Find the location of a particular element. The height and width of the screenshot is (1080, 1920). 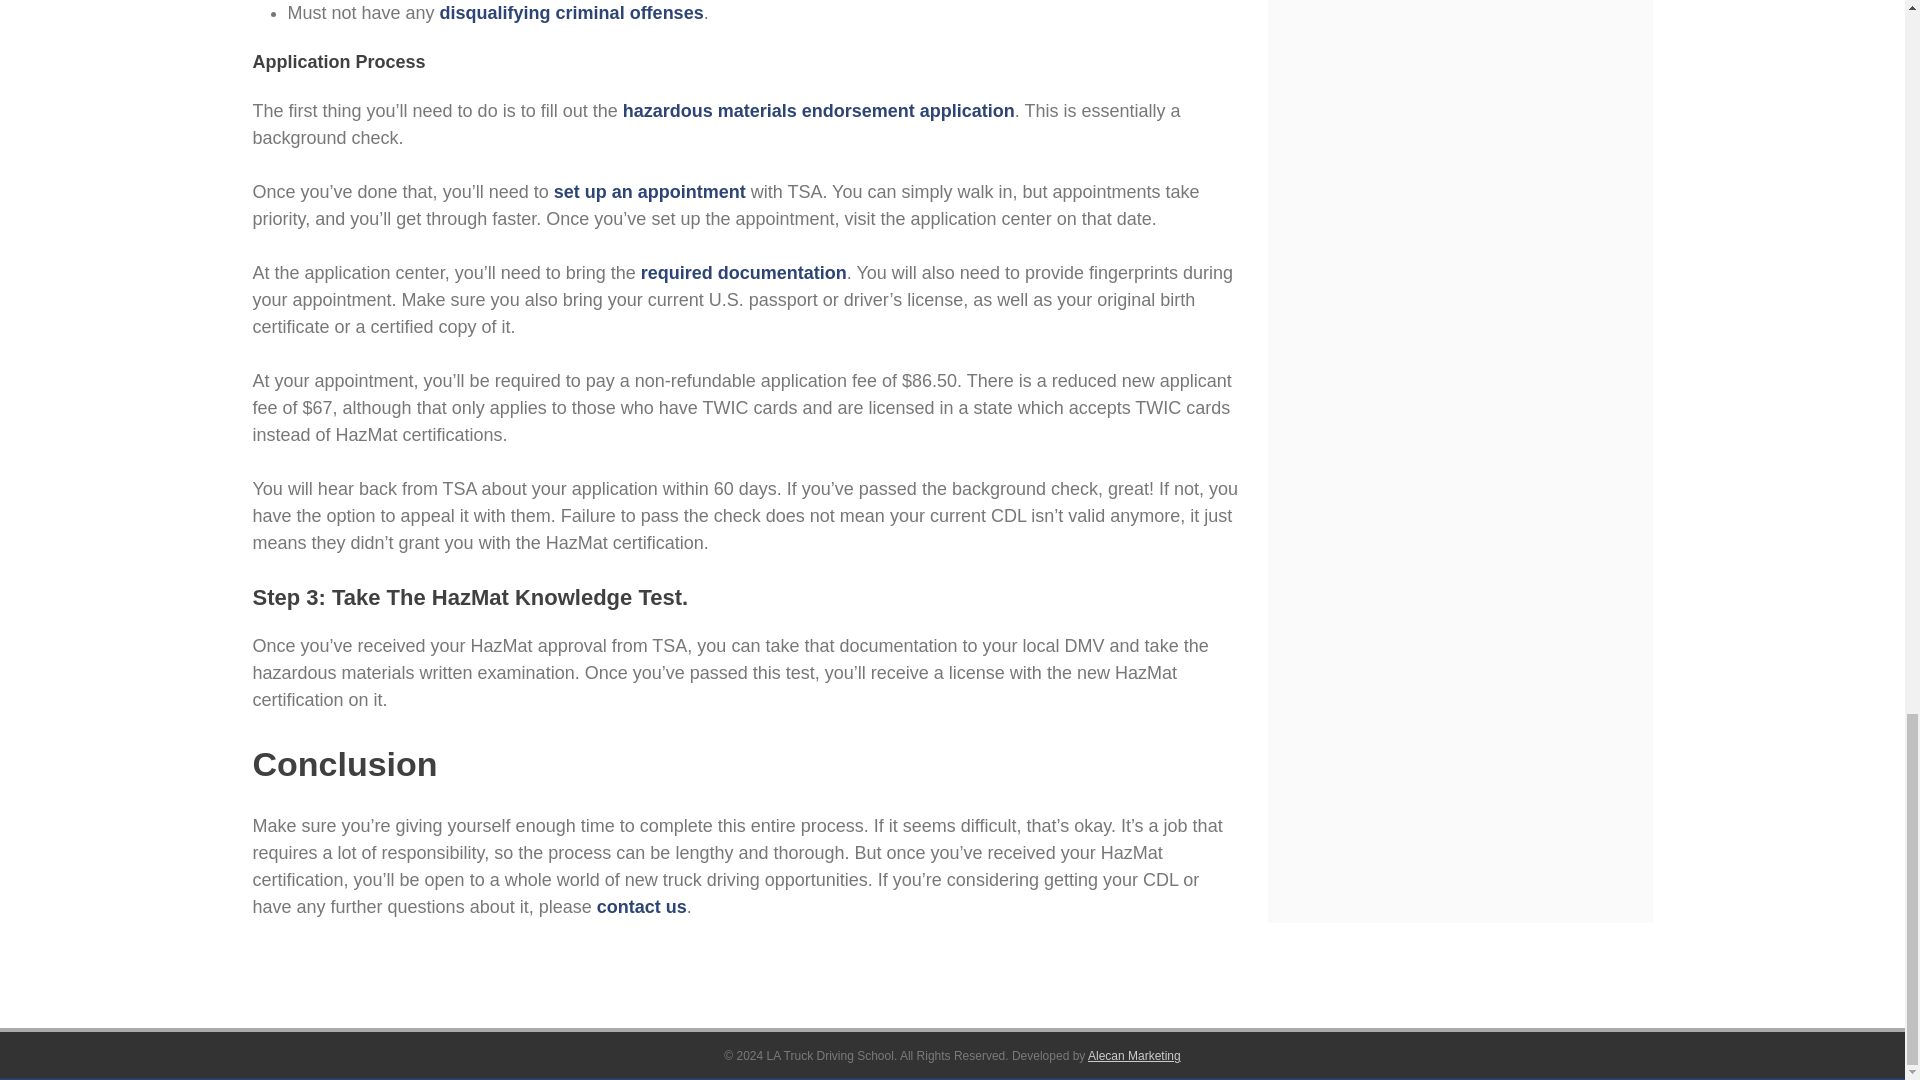

hazardous materials endorsement application is located at coordinates (818, 110).